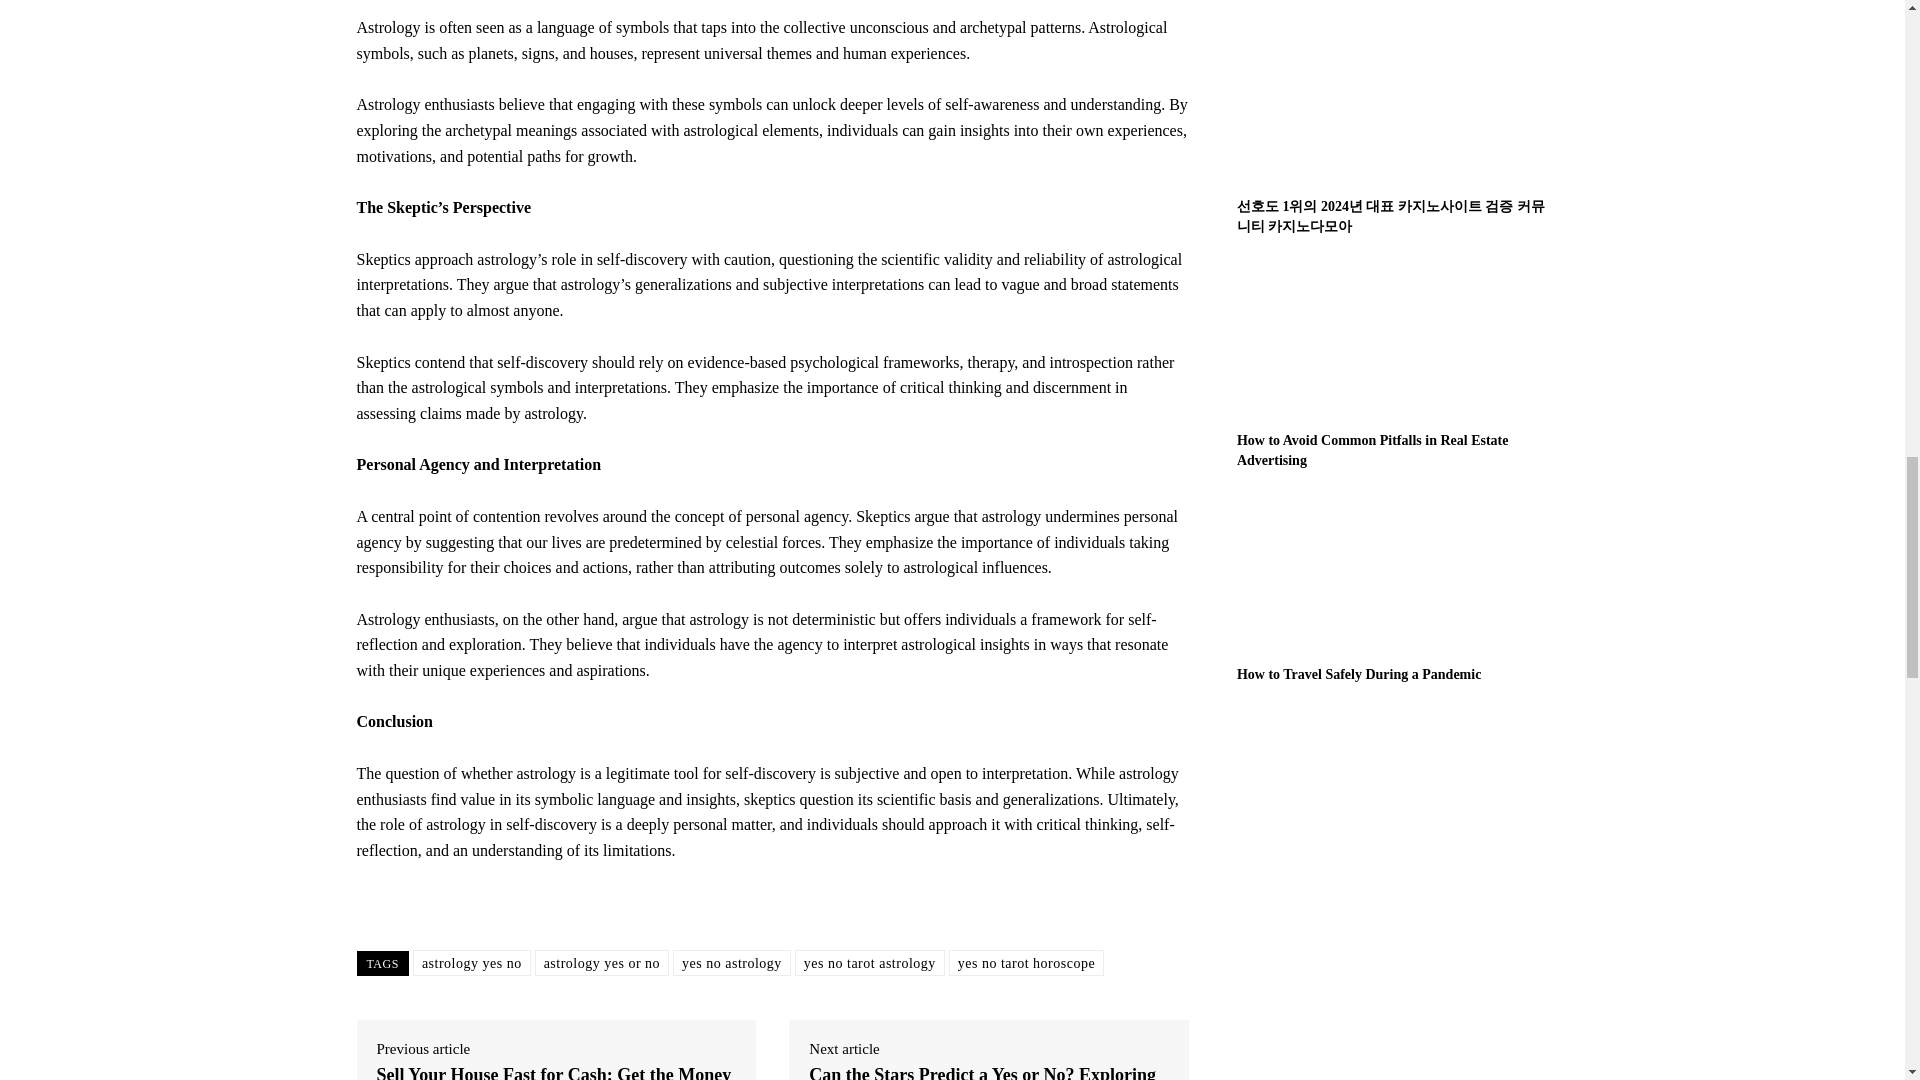  What do you see at coordinates (869, 963) in the screenshot?
I see `yes no tarot astrology` at bounding box center [869, 963].